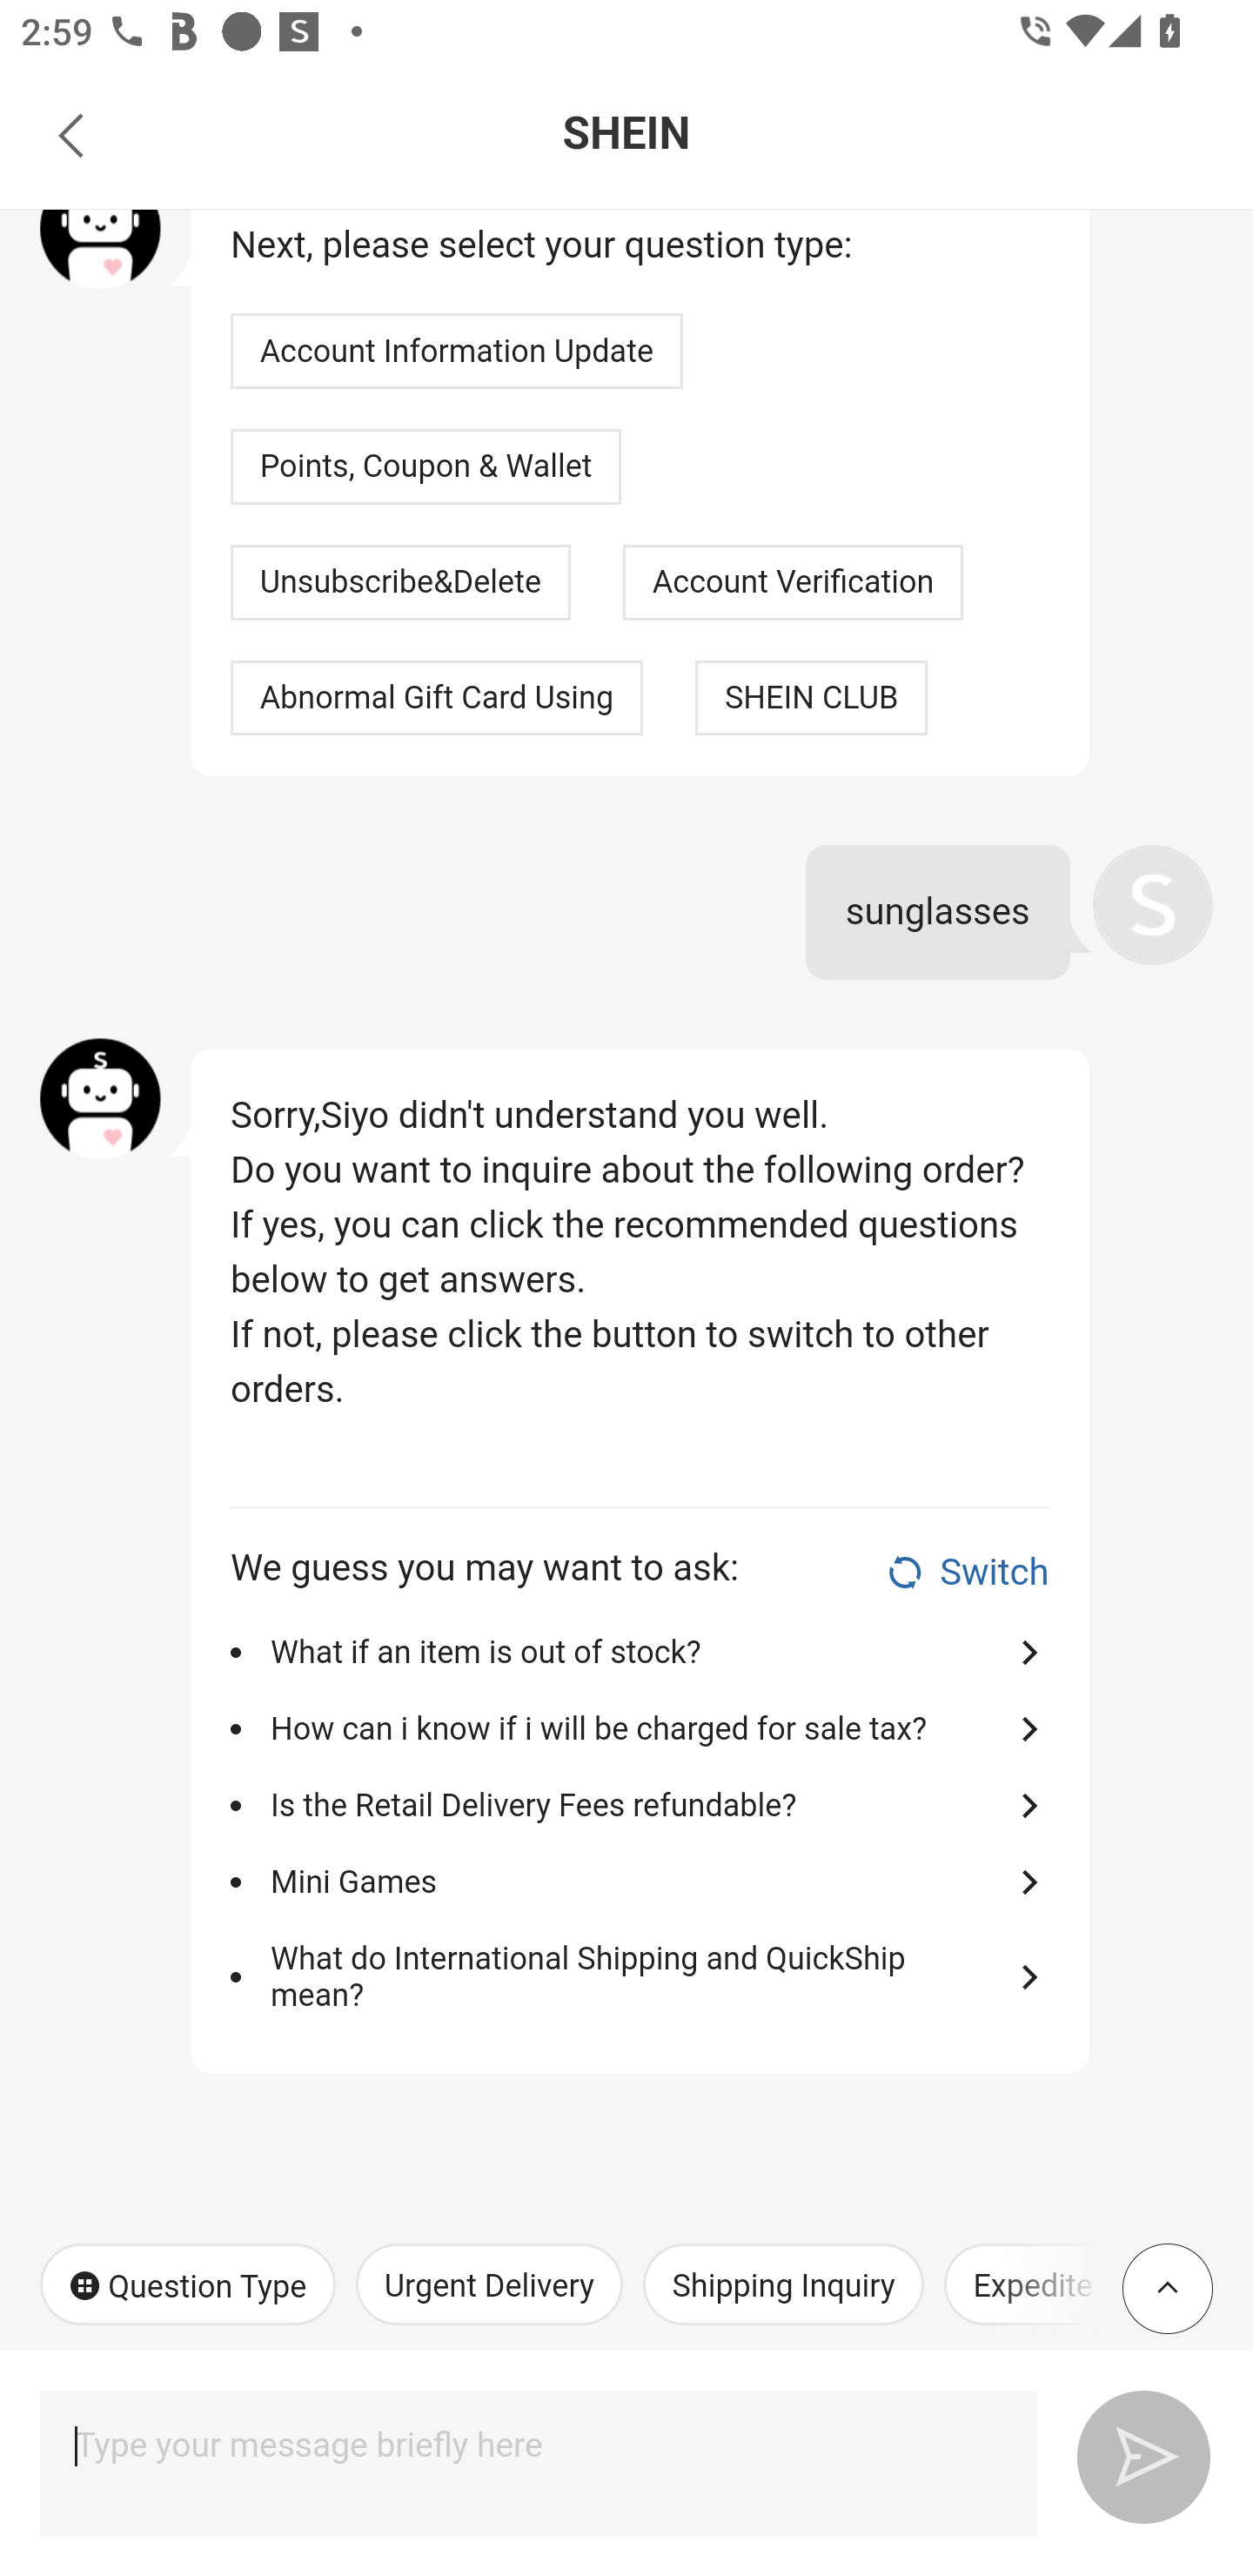 This screenshot has width=1253, height=2576. Describe the element at coordinates (437, 696) in the screenshot. I see `Abnormal Gift Card Using` at that location.